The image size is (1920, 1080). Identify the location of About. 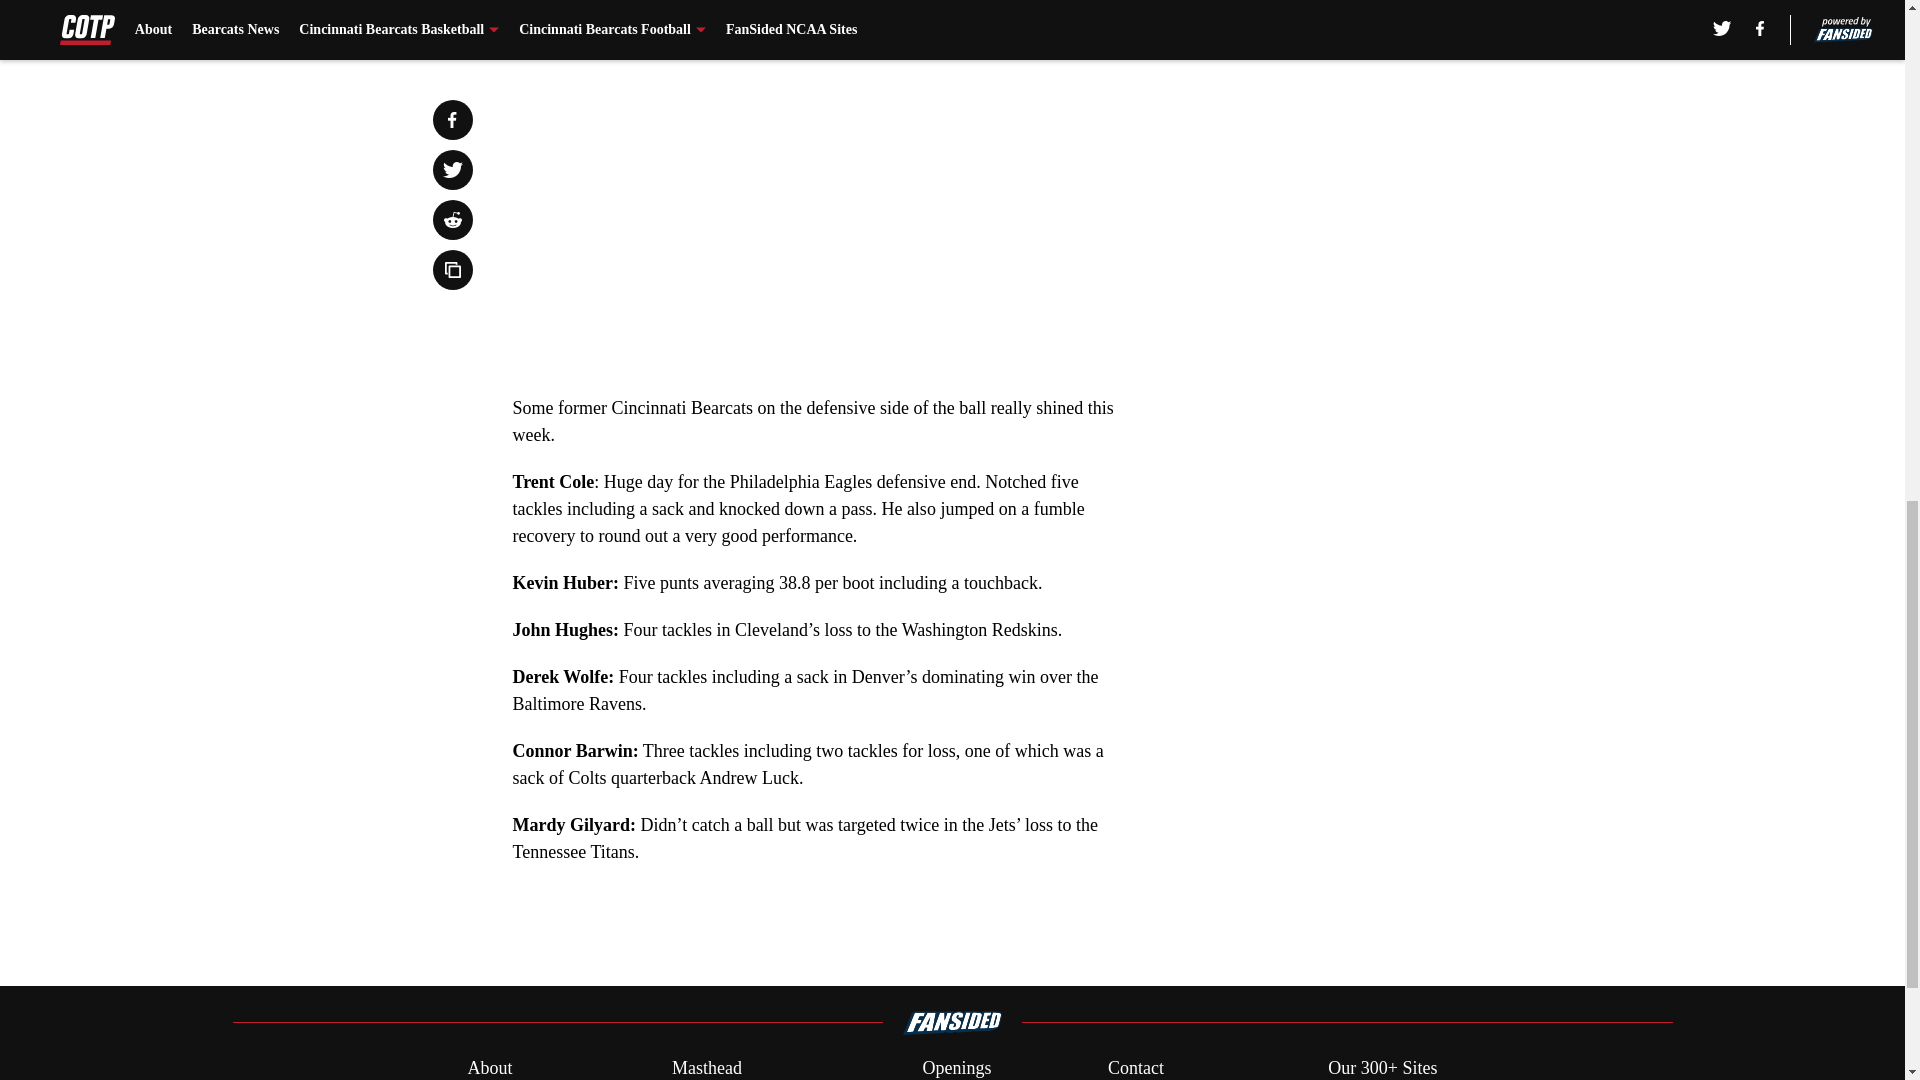
(489, 1068).